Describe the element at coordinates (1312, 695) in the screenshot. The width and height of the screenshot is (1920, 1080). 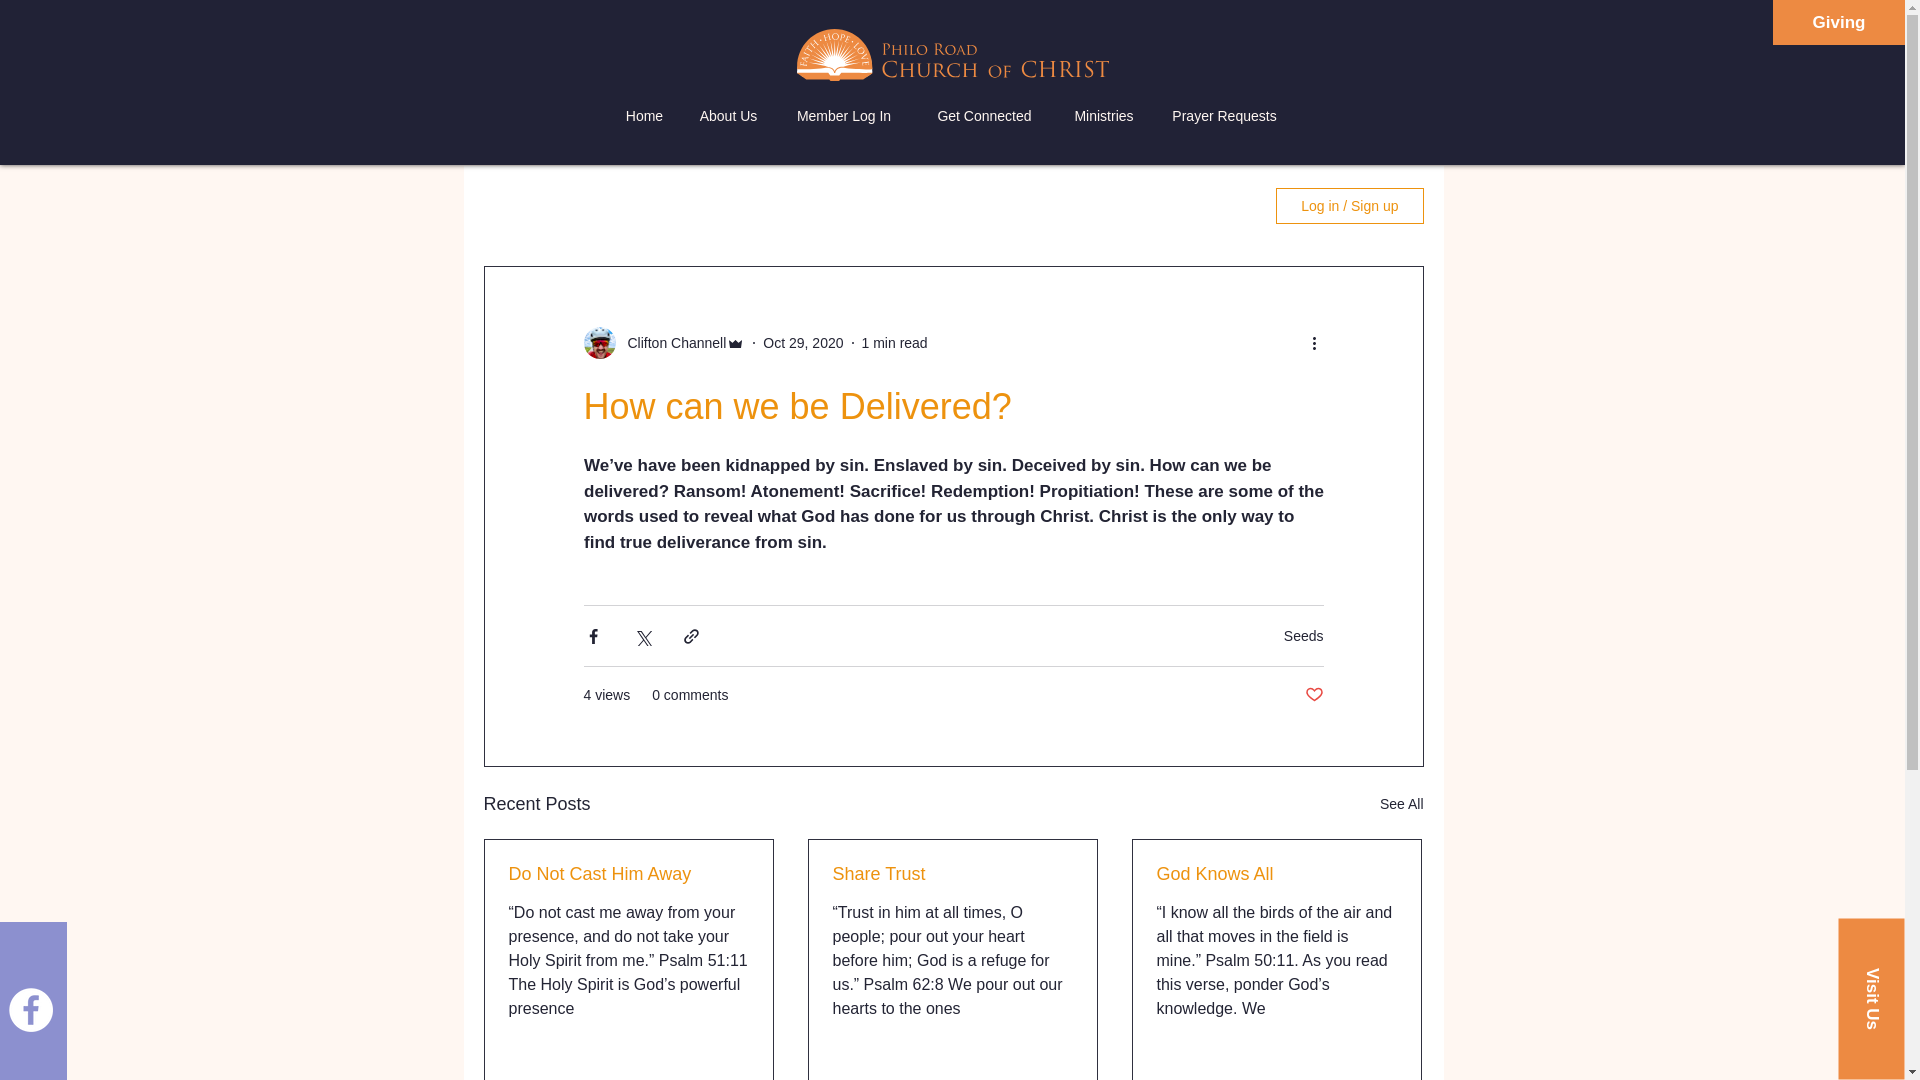
I see `Post not marked as liked` at that location.